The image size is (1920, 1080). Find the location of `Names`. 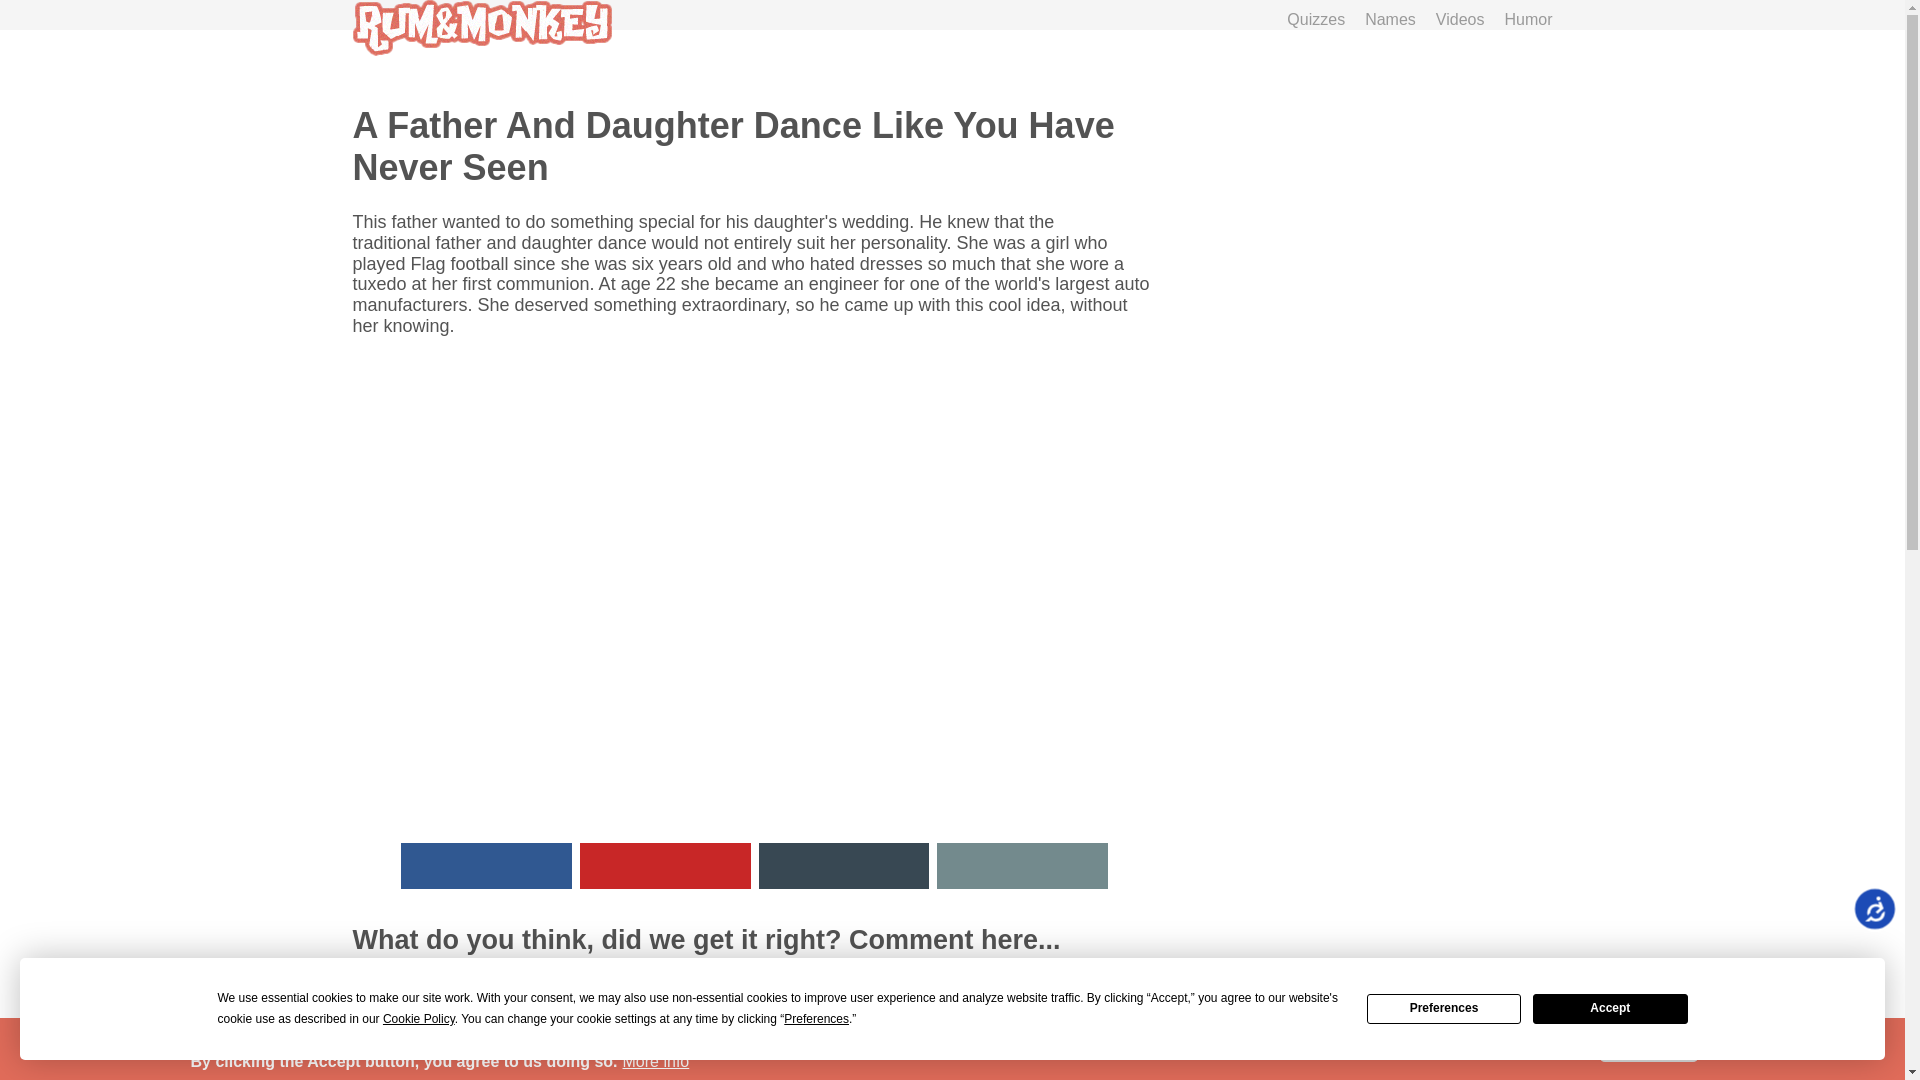

Names is located at coordinates (1390, 19).